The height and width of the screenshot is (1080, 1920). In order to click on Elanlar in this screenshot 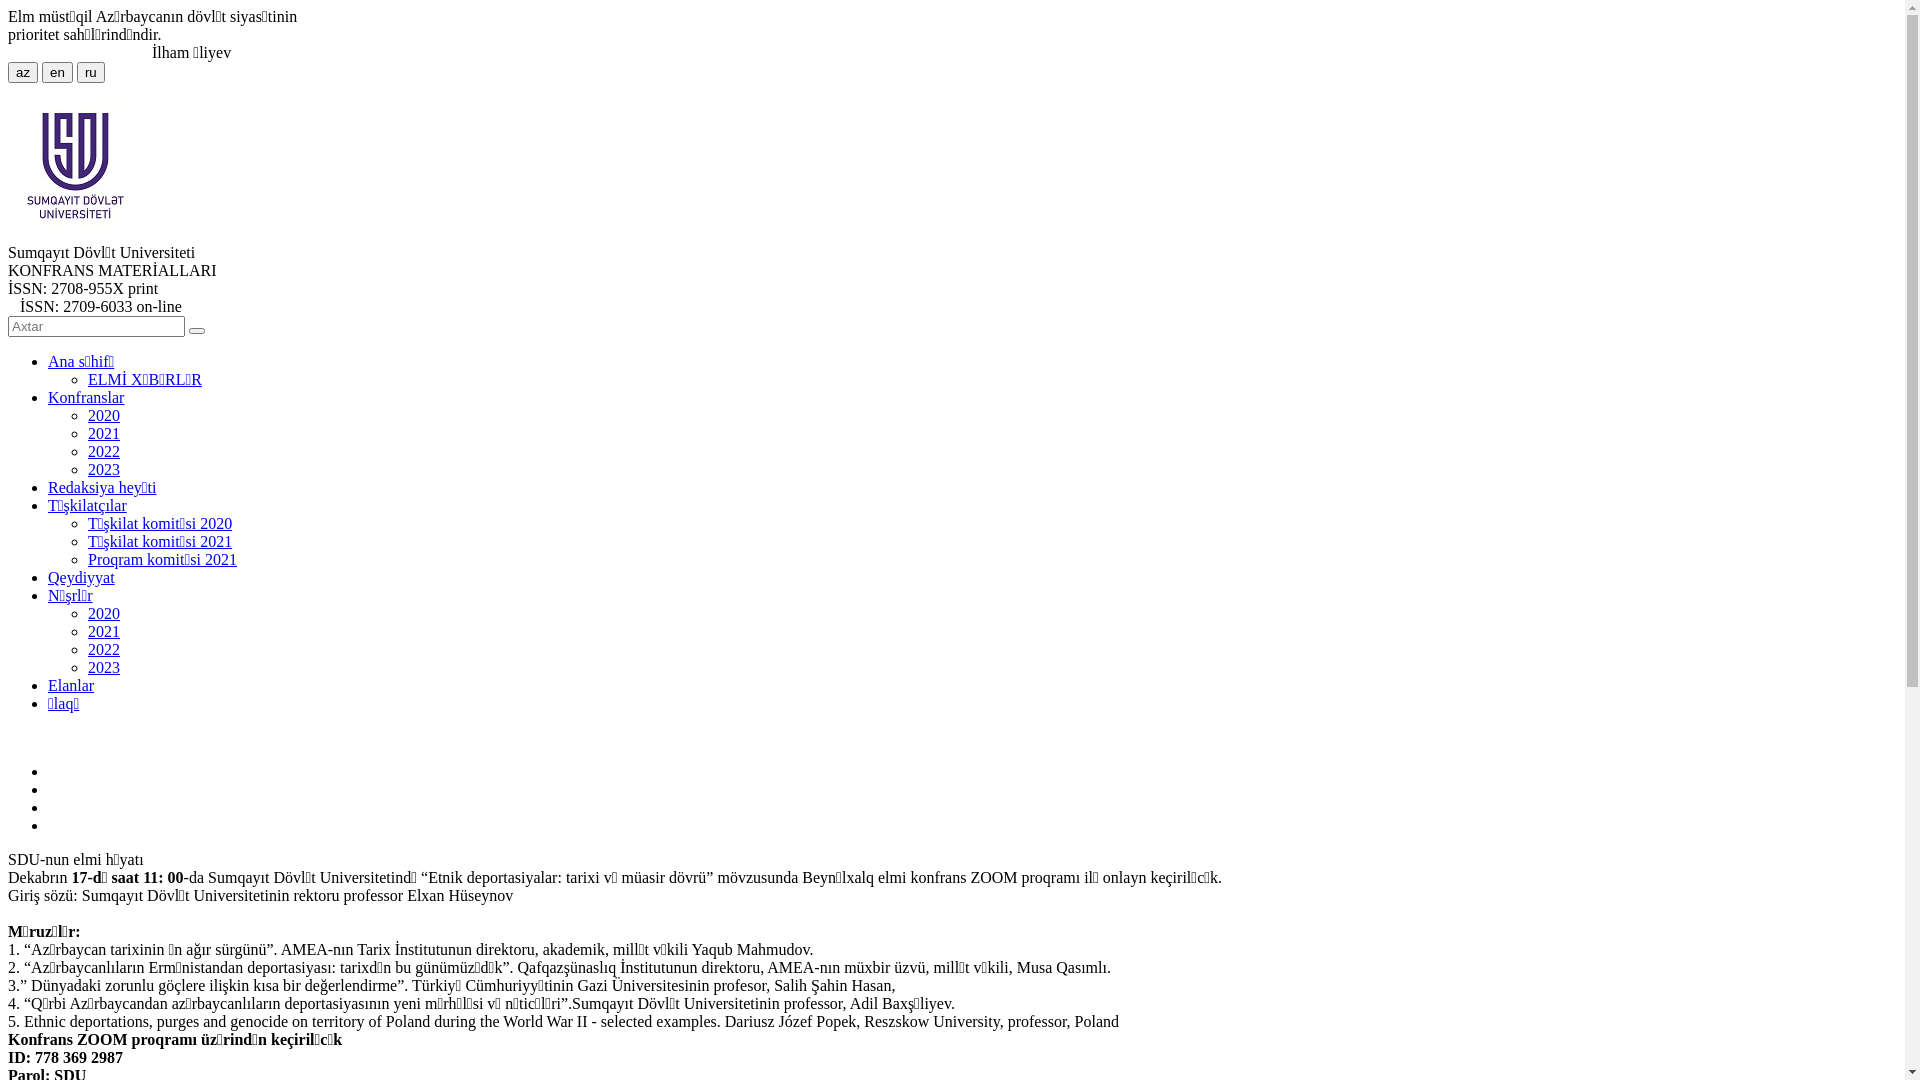, I will do `click(71, 686)`.